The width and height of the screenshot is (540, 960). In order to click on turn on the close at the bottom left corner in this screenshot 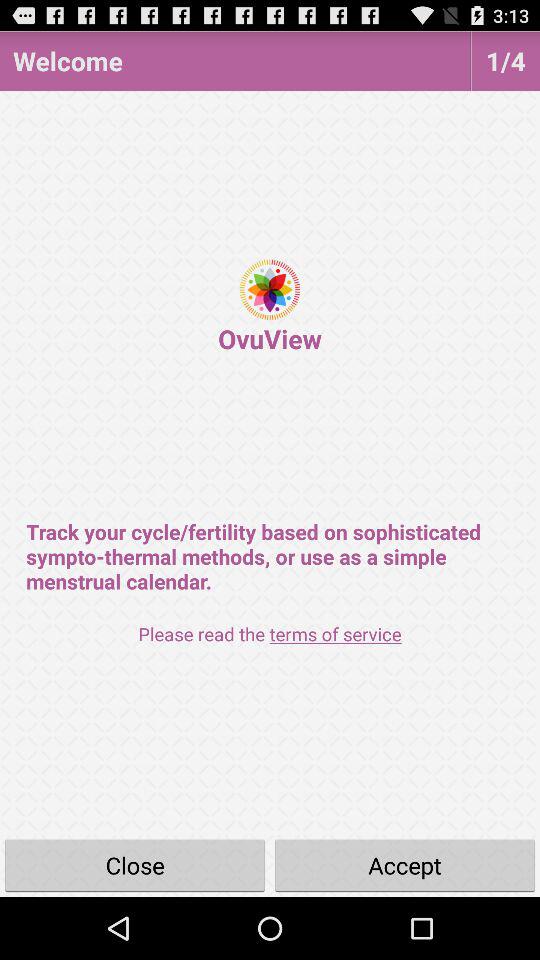, I will do `click(135, 864)`.